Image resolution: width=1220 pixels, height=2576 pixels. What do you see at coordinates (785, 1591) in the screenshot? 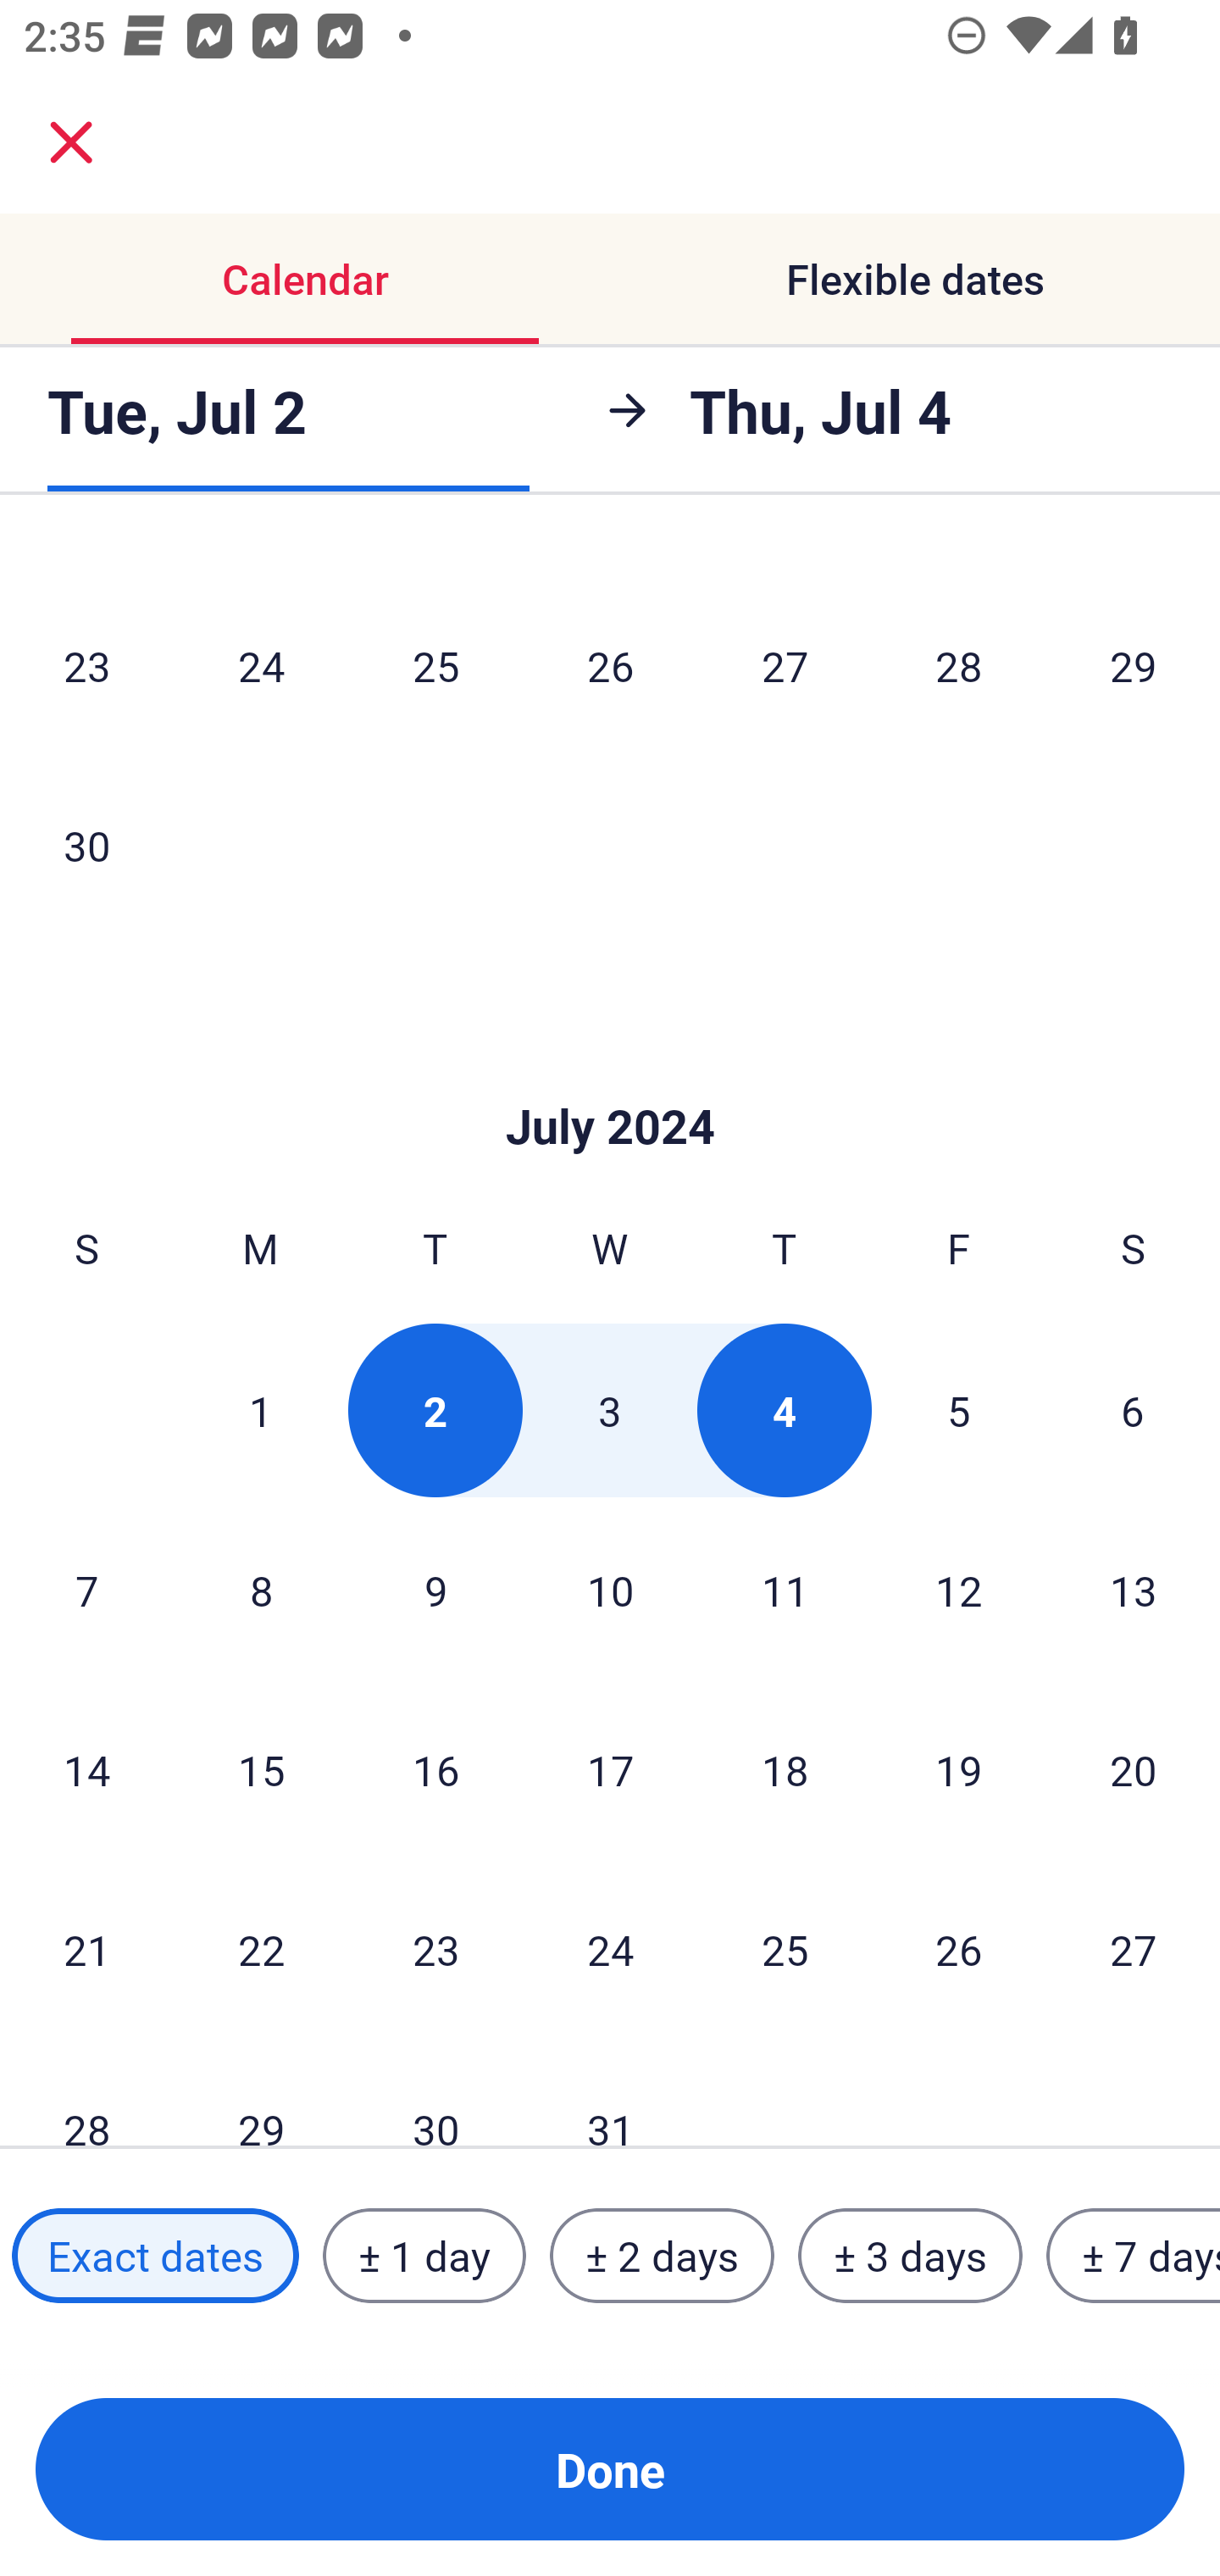
I see `11 Thursday, July 11, 2024` at bounding box center [785, 1591].